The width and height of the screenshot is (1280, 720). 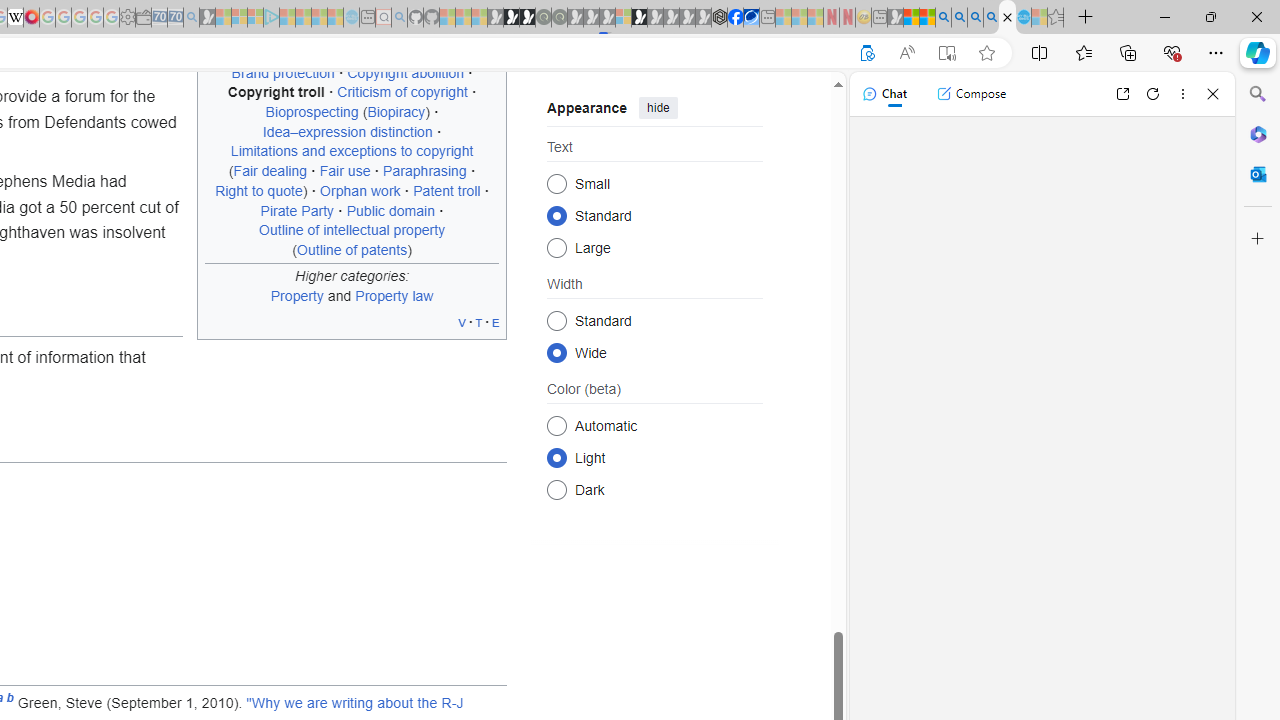 What do you see at coordinates (556, 425) in the screenshot?
I see `Automatic` at bounding box center [556, 425].